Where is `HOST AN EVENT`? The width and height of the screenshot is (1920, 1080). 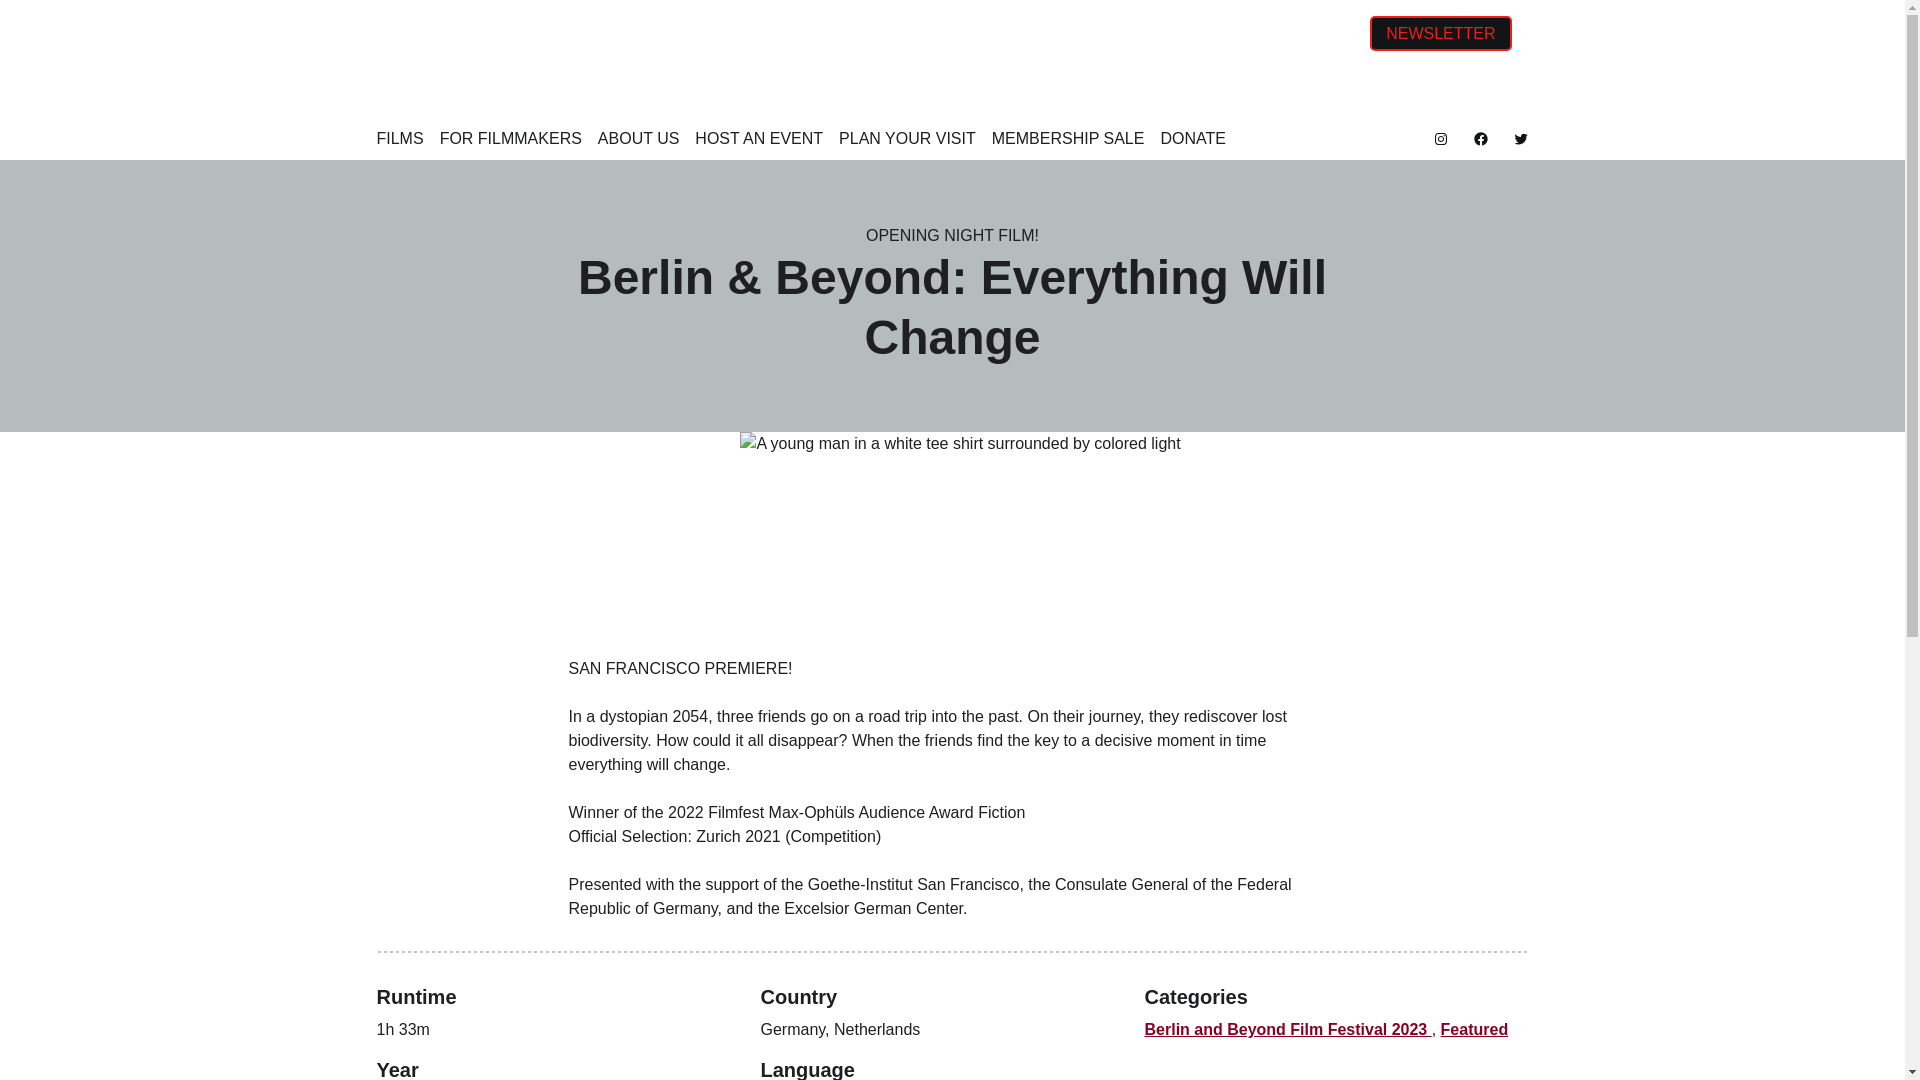 HOST AN EVENT is located at coordinates (759, 142).